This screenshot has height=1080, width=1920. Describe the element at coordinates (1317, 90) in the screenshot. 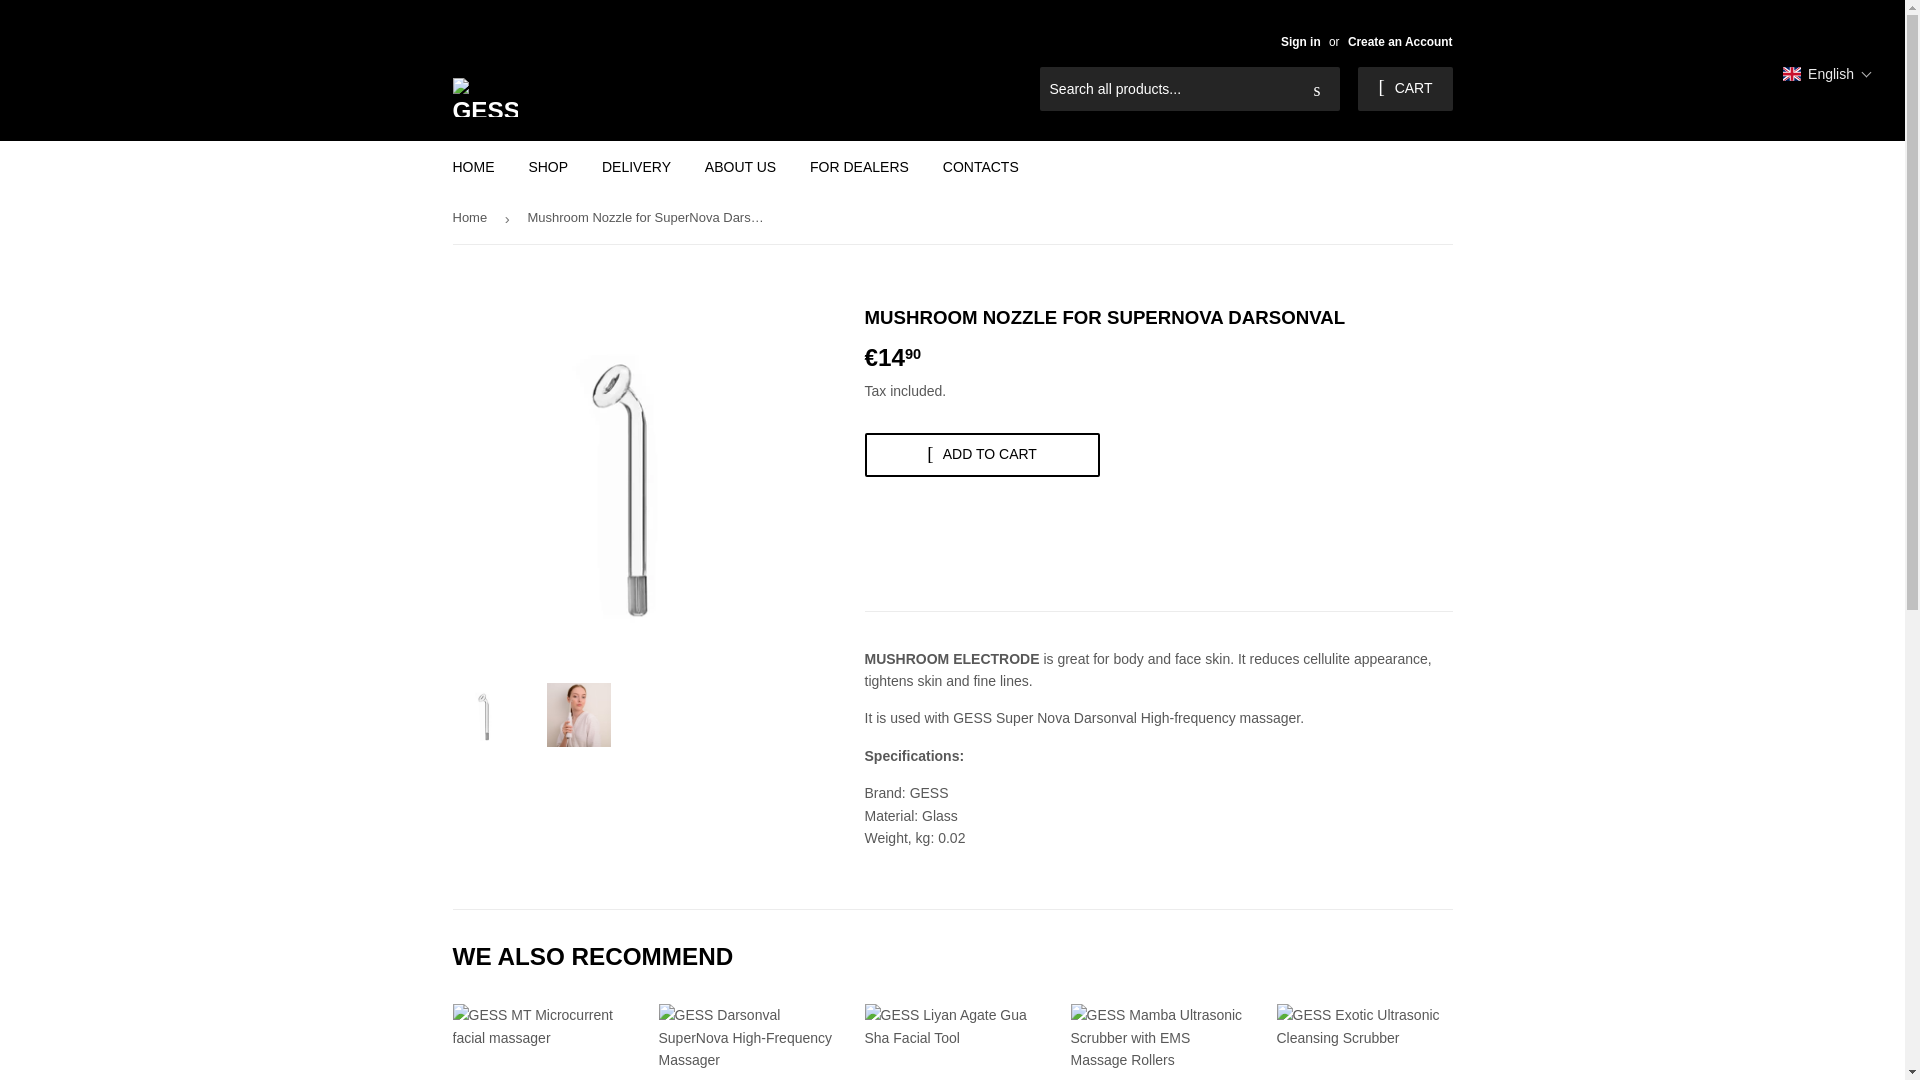

I see `Search` at that location.